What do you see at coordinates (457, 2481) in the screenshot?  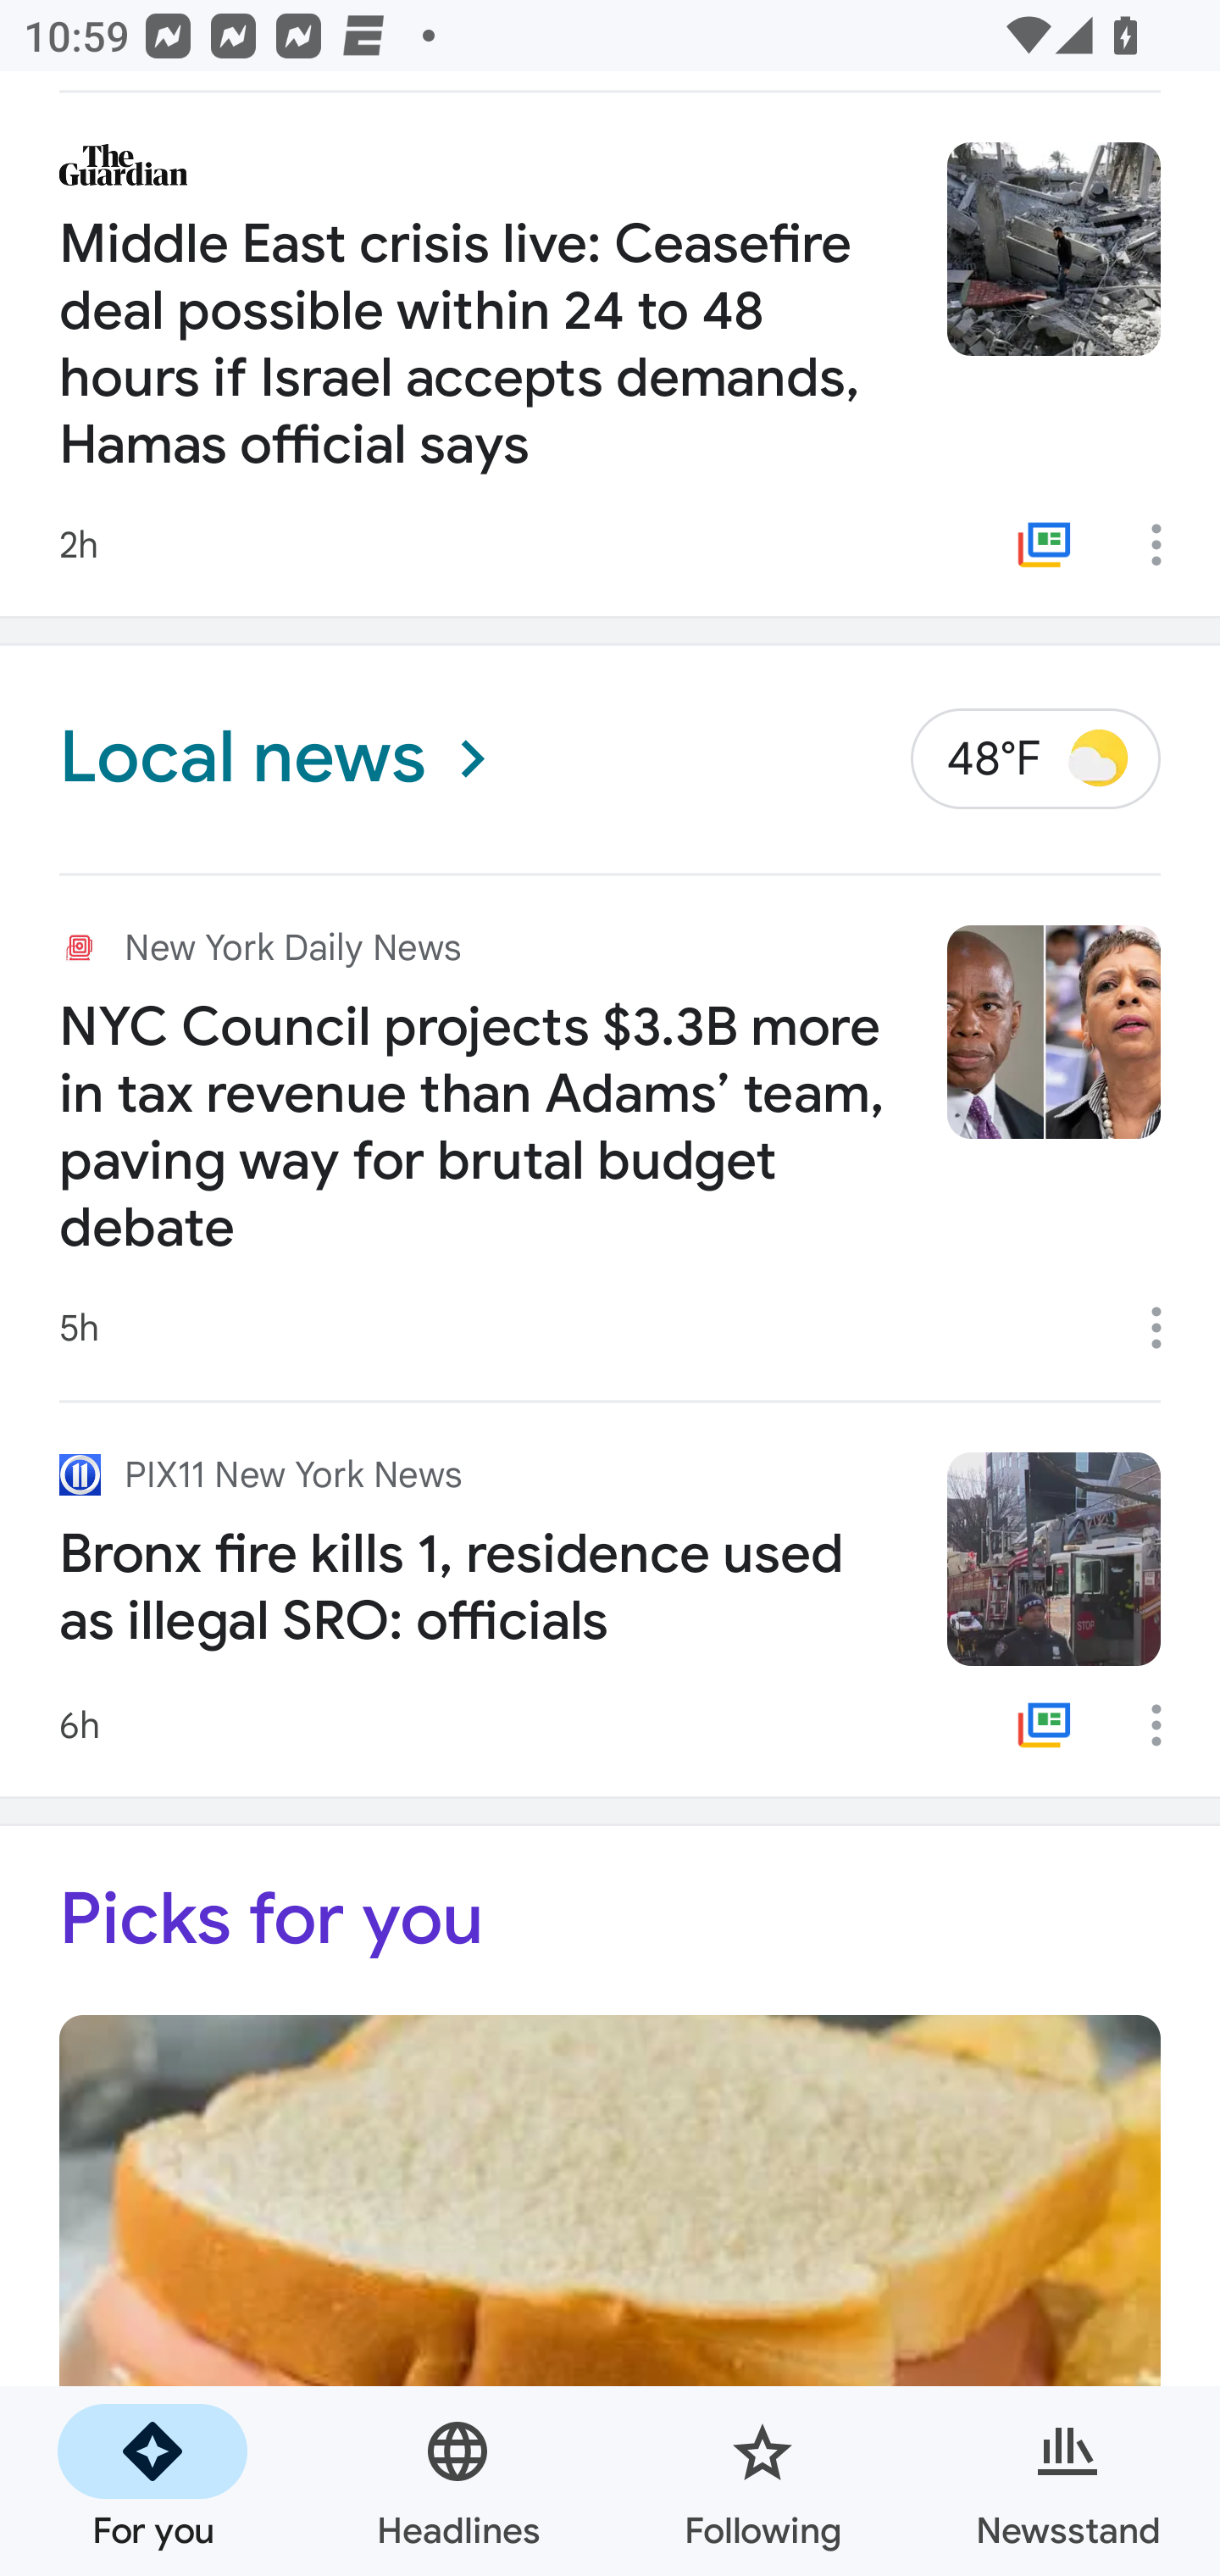 I see `Headlines` at bounding box center [457, 2481].